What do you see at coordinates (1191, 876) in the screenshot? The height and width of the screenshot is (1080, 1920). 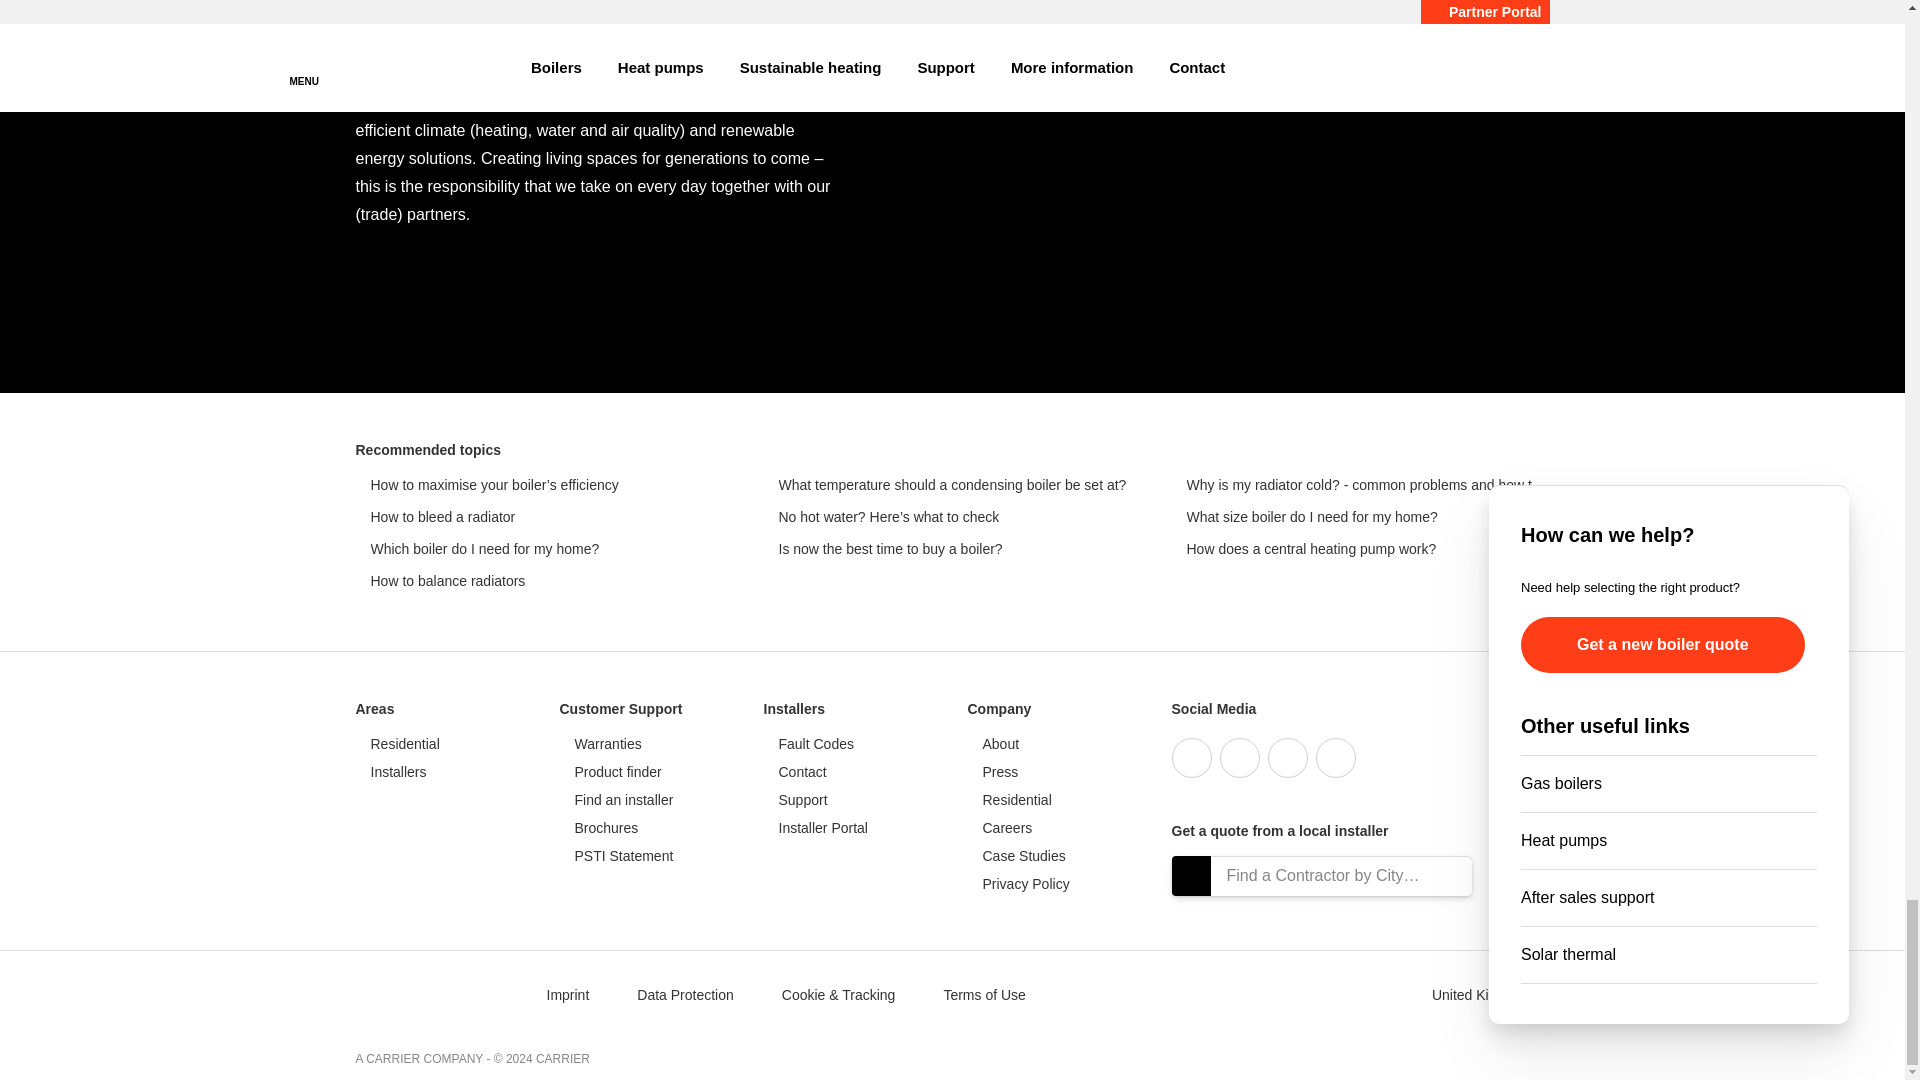 I see `Use current location` at bounding box center [1191, 876].